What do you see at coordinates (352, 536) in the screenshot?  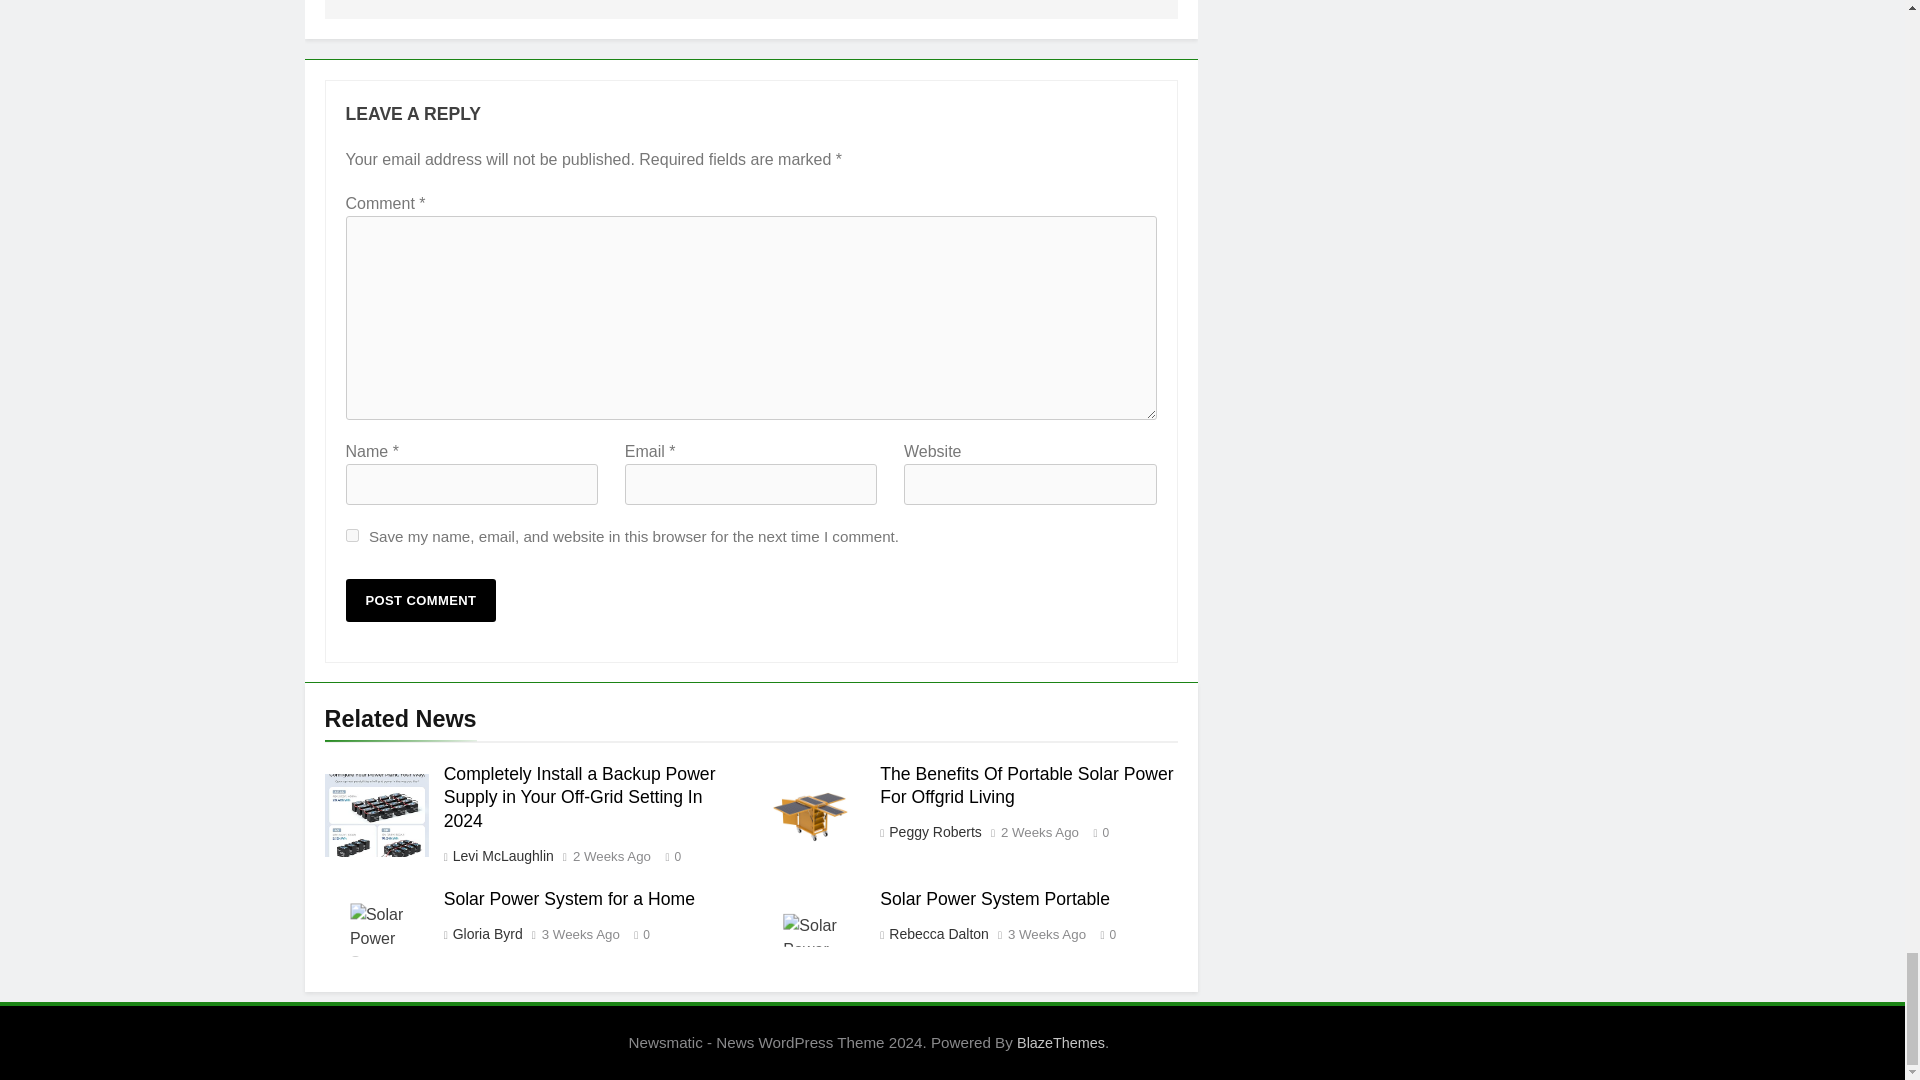 I see `yes` at bounding box center [352, 536].